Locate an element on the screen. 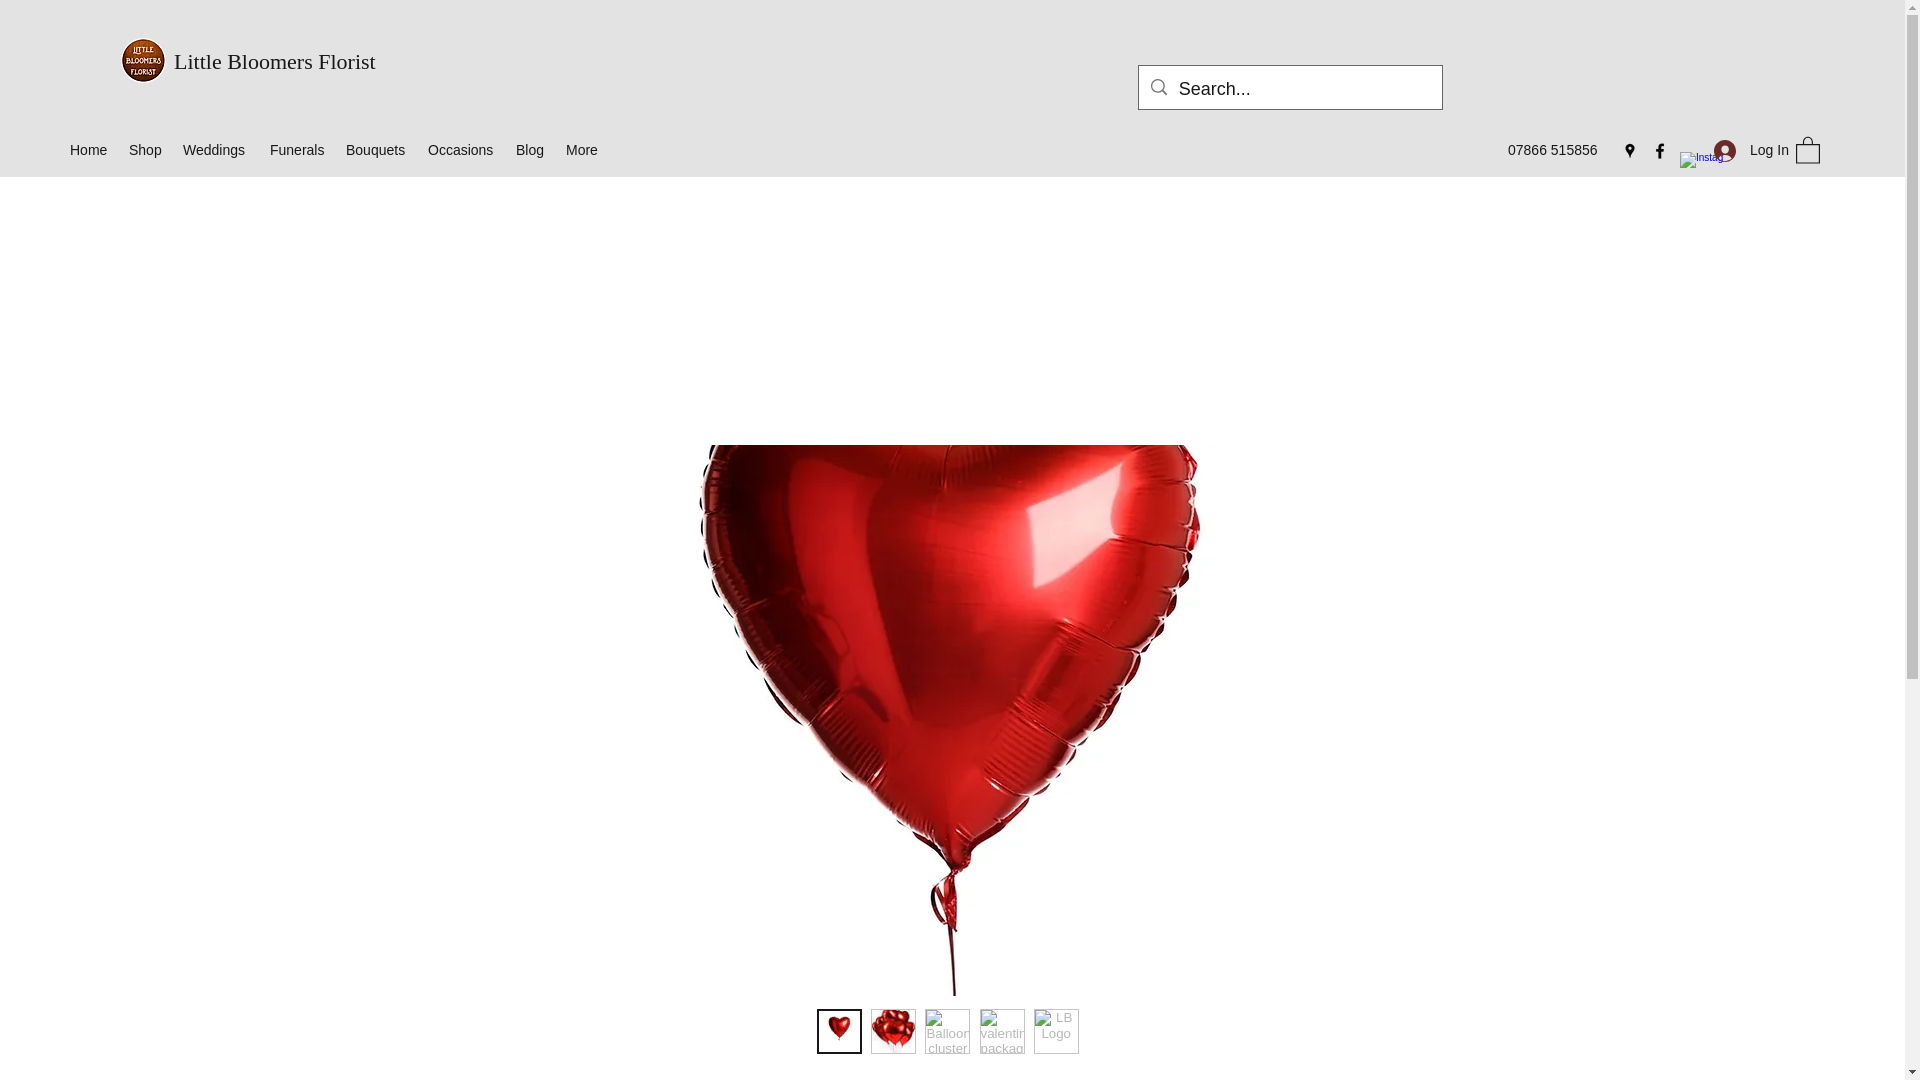 The height and width of the screenshot is (1080, 1920). Shop is located at coordinates (146, 150).